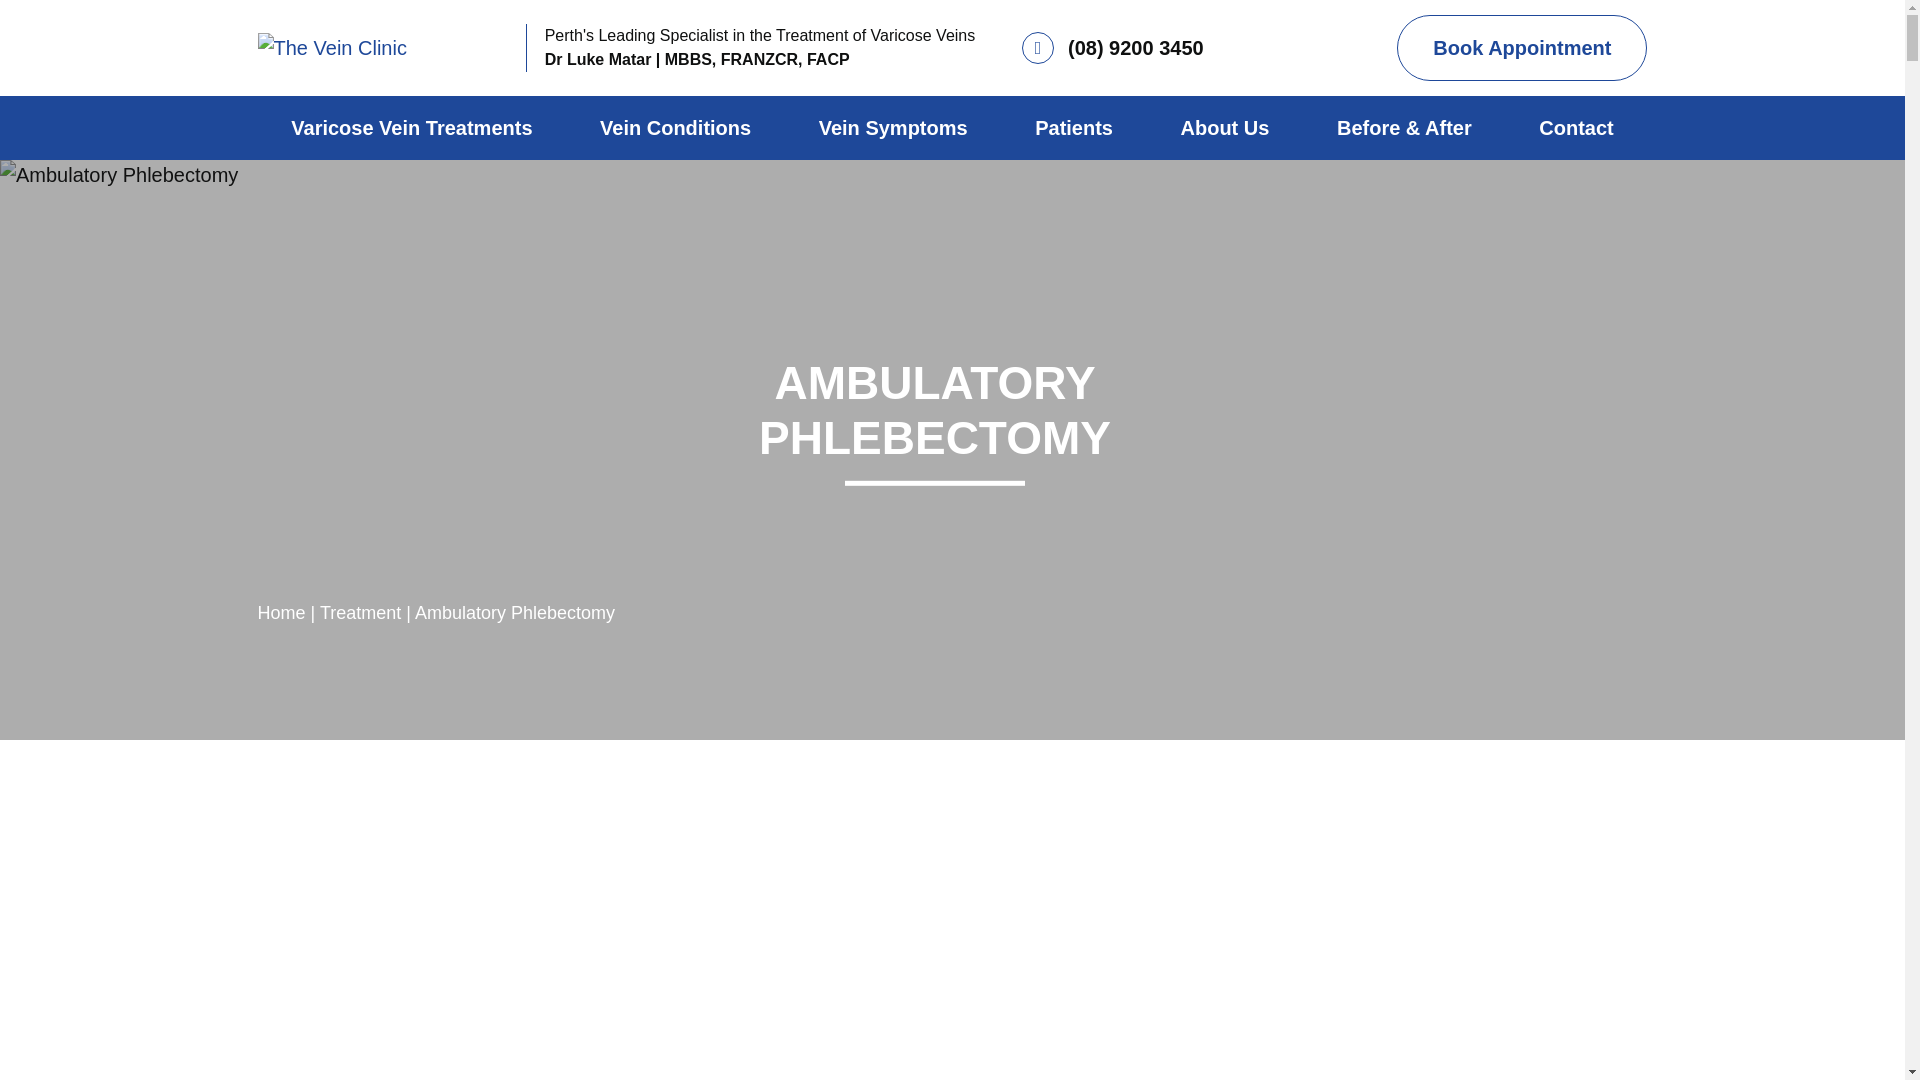 The width and height of the screenshot is (1920, 1080). Describe the element at coordinates (1522, 48) in the screenshot. I see `Book Appointment` at that location.